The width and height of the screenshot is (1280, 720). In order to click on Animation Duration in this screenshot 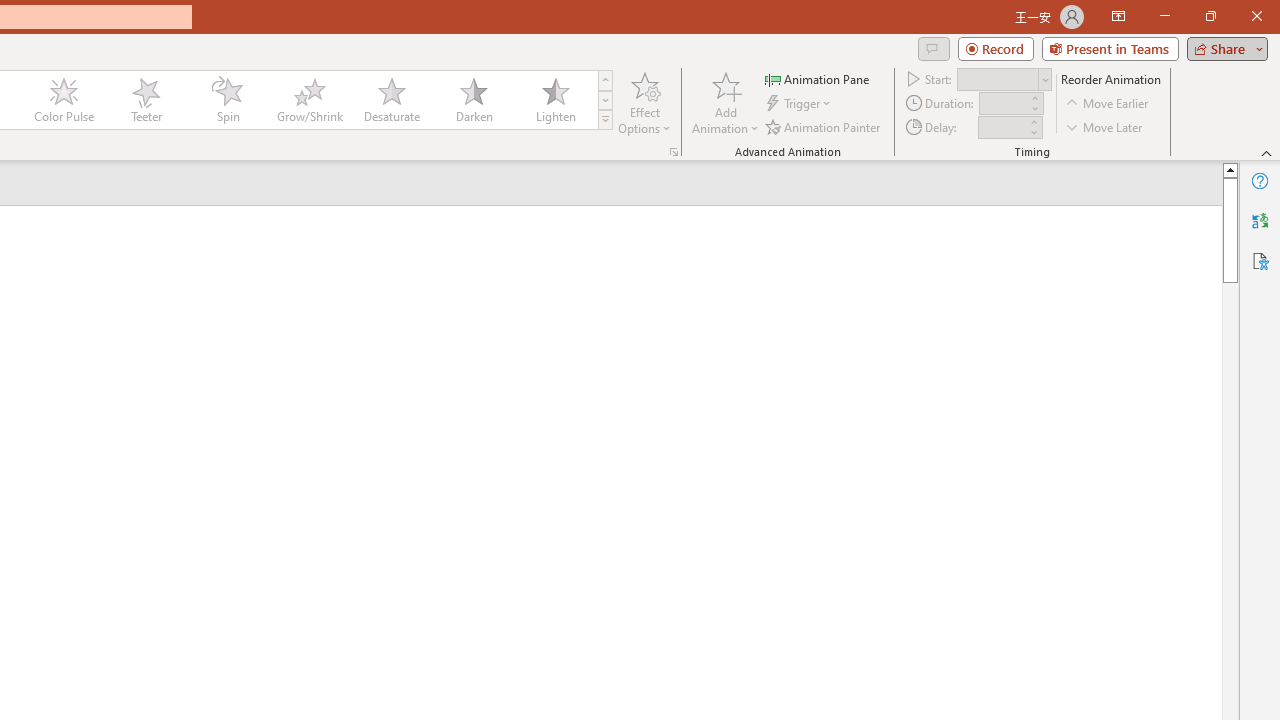, I will do `click(1003, 104)`.